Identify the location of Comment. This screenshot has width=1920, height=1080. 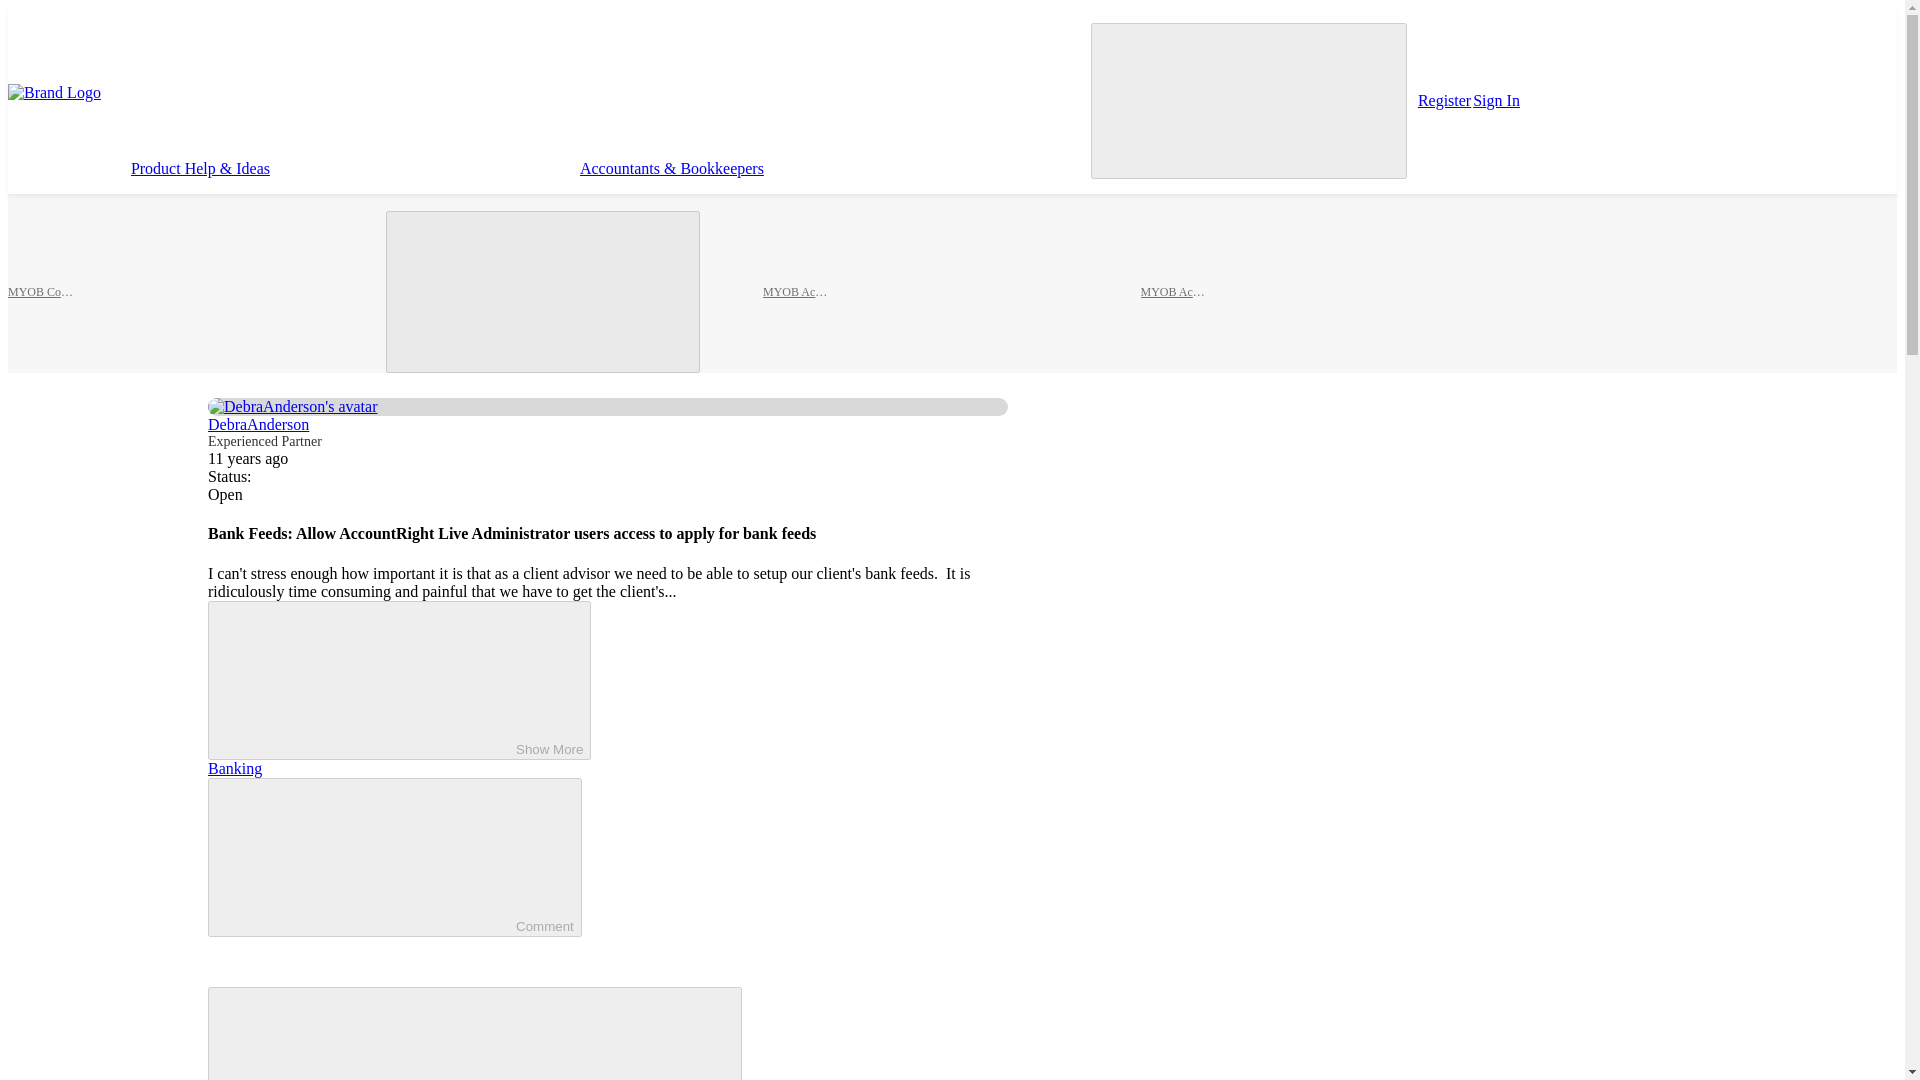
(366, 855).